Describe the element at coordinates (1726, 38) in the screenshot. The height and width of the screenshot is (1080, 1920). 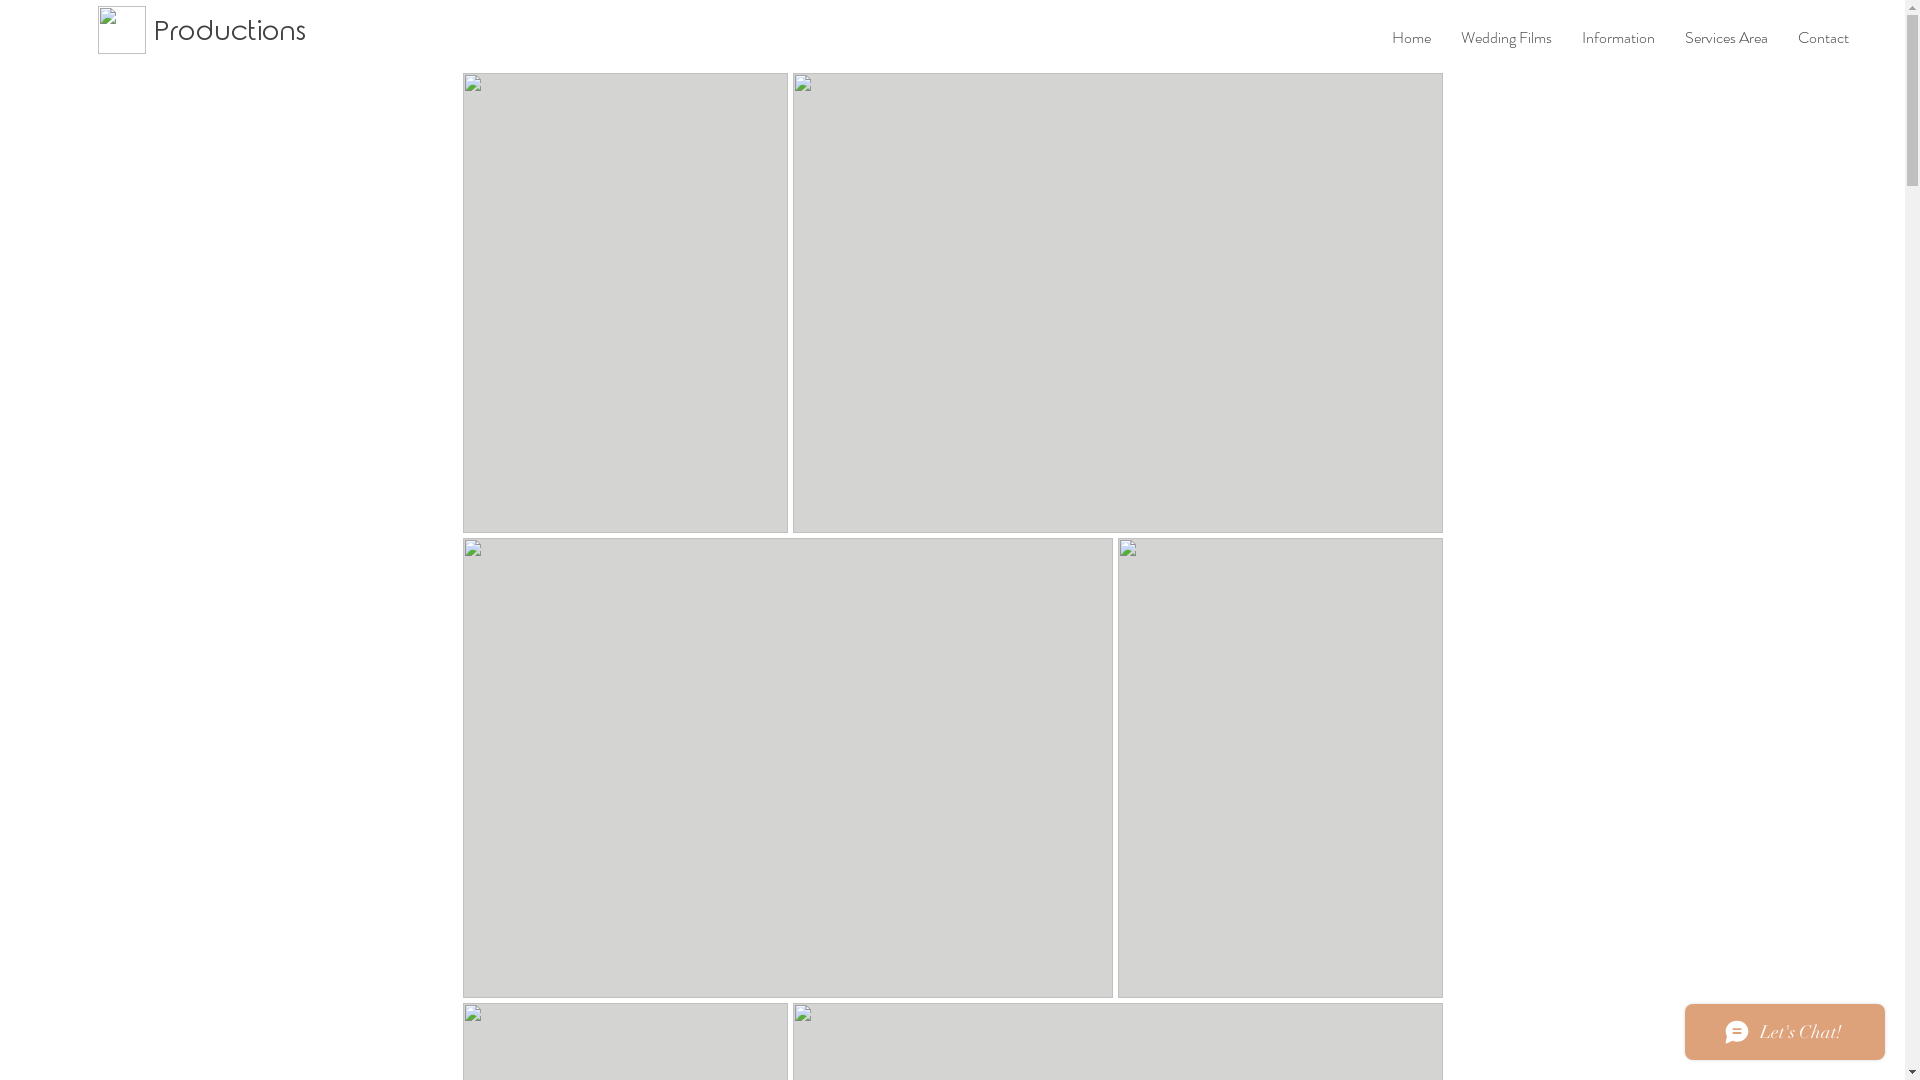
I see `Services Area` at that location.